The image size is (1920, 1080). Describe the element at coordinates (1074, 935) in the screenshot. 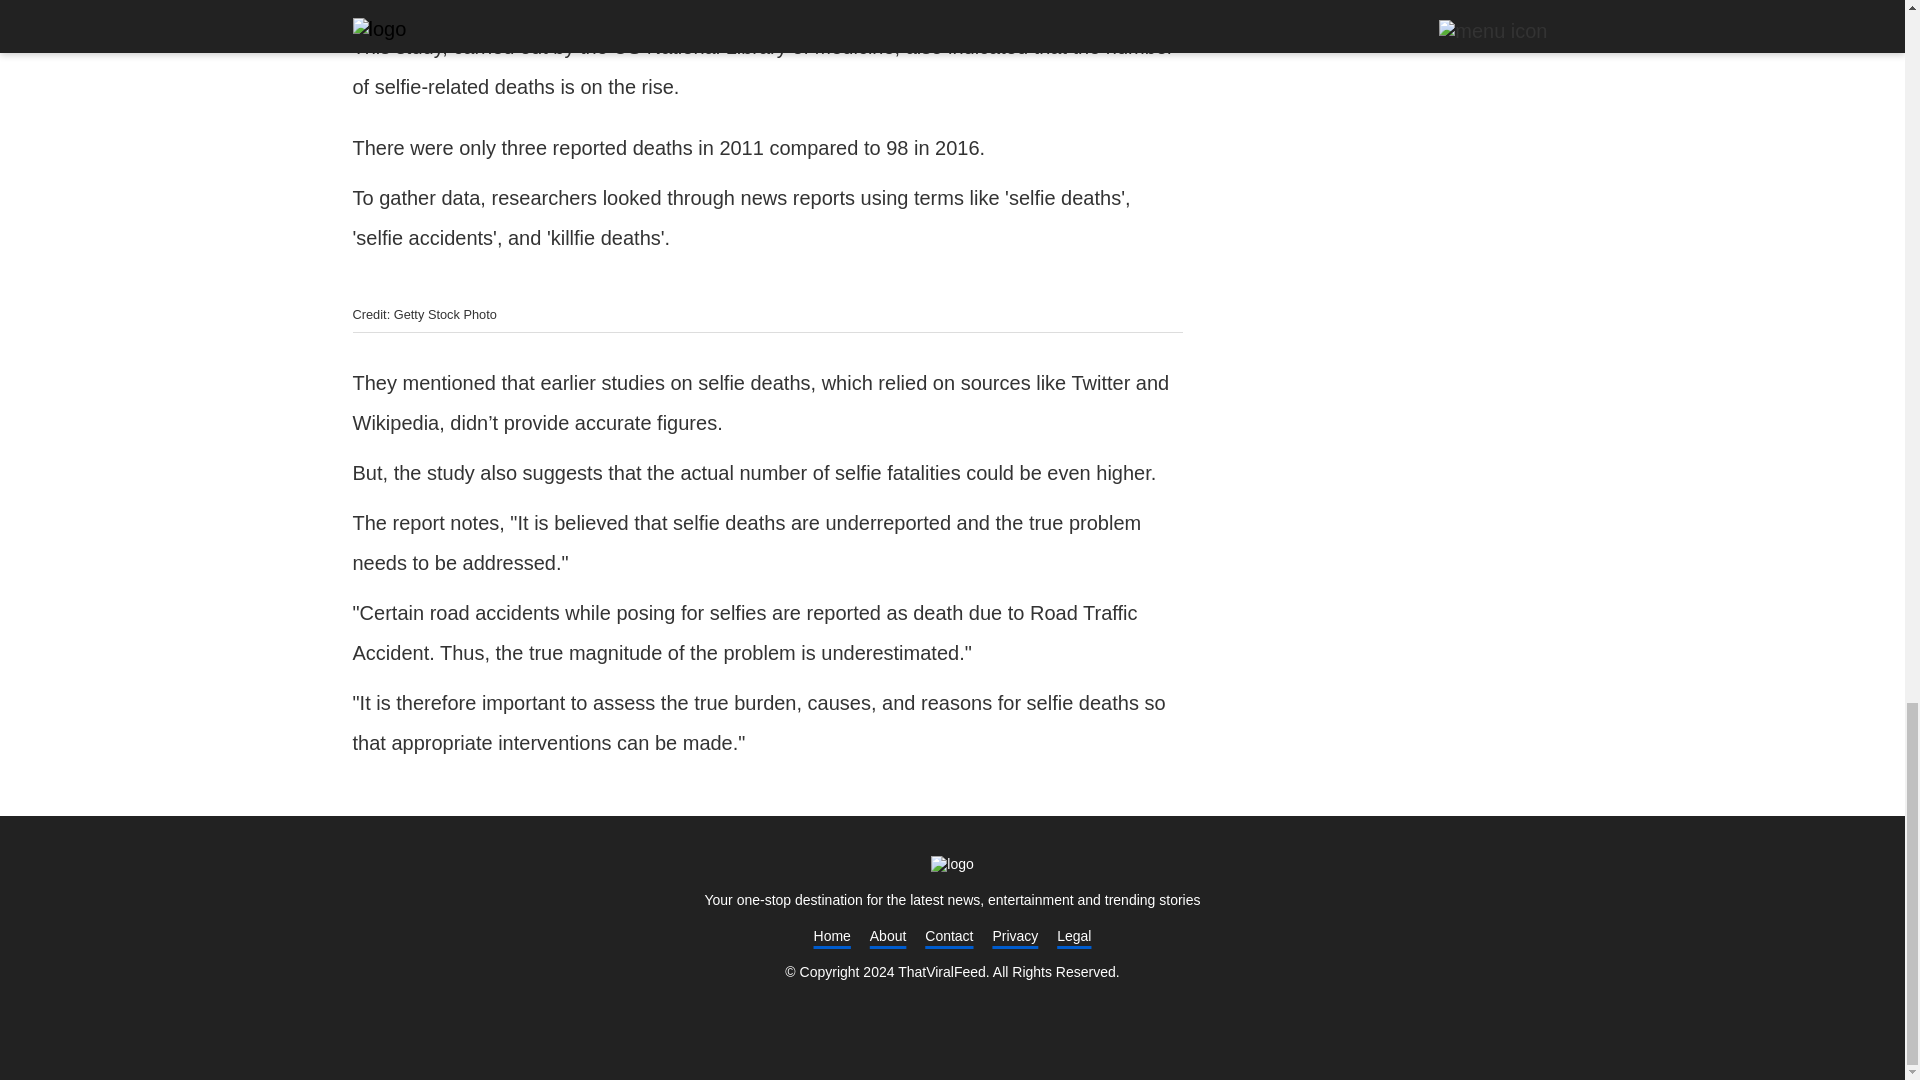

I see `Legal` at that location.